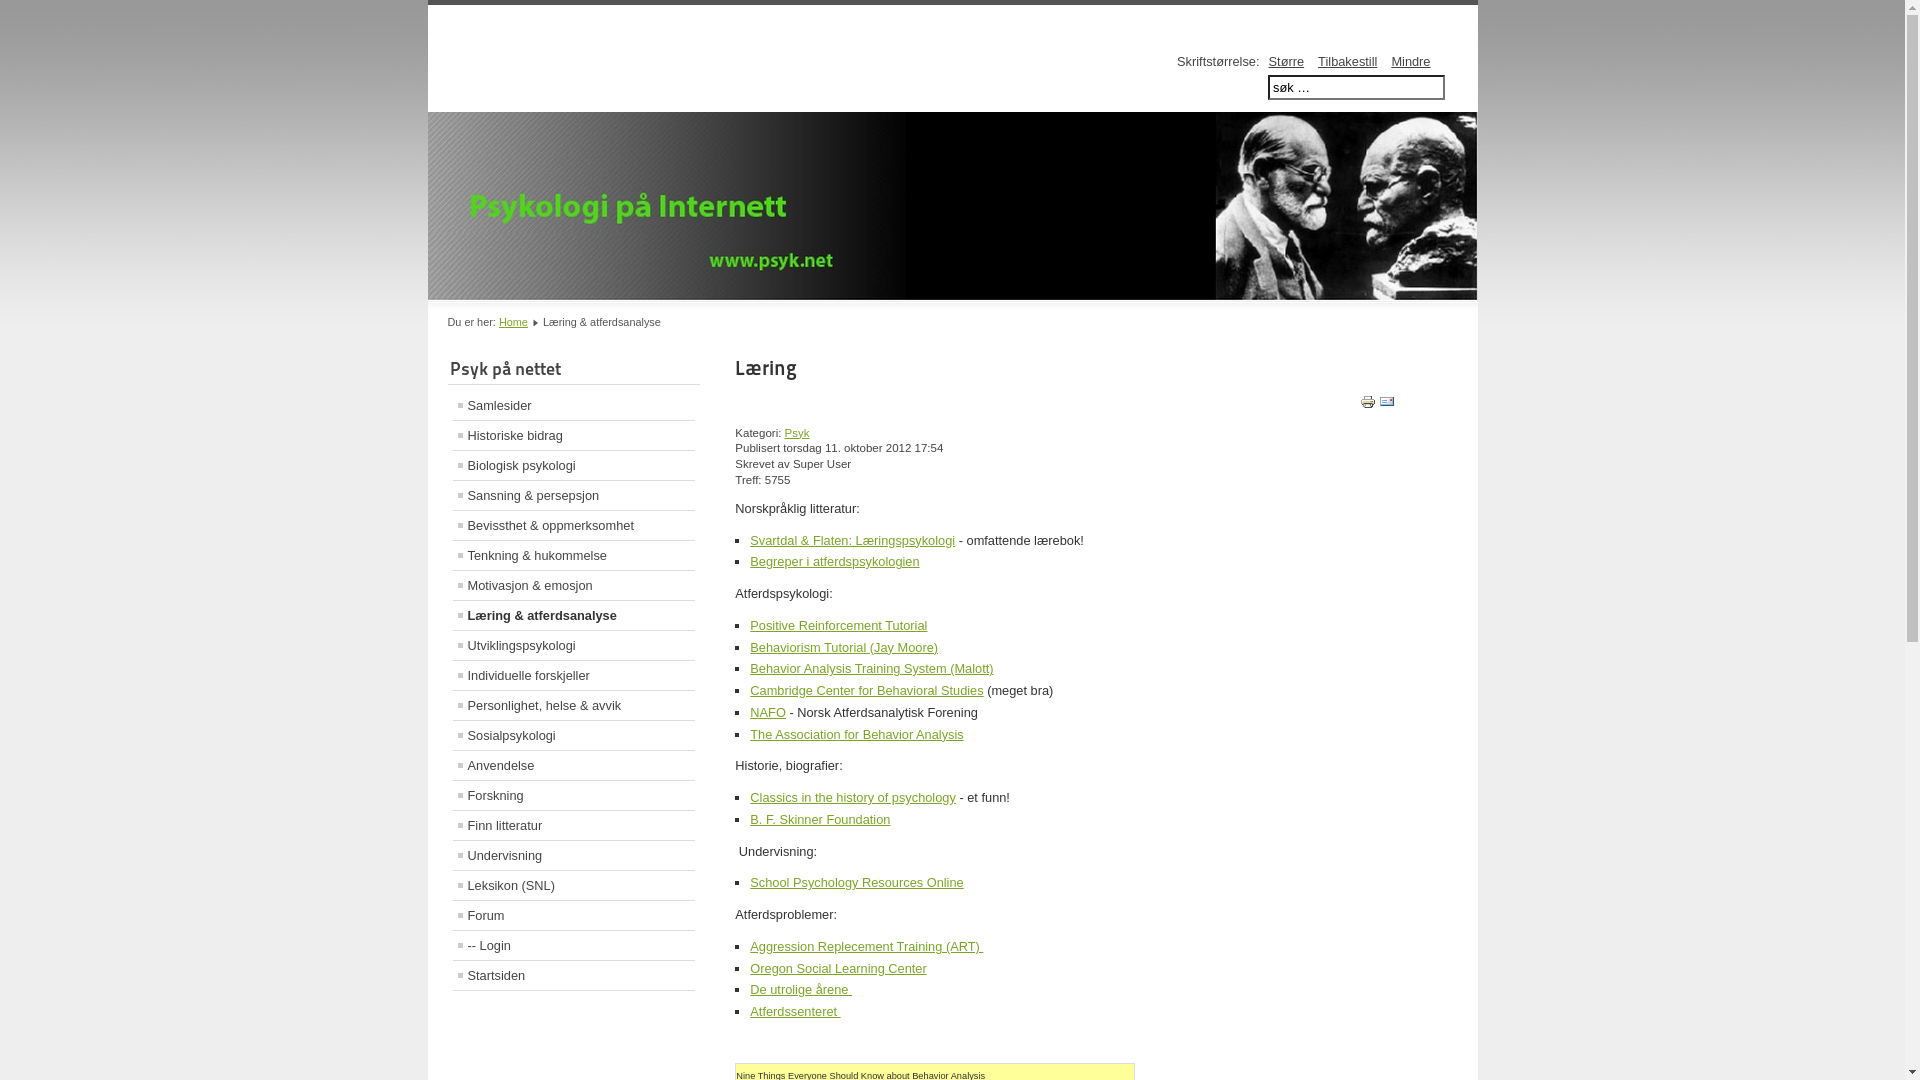 The width and height of the screenshot is (1920, 1080). What do you see at coordinates (574, 436) in the screenshot?
I see `Historiske bidrag` at bounding box center [574, 436].